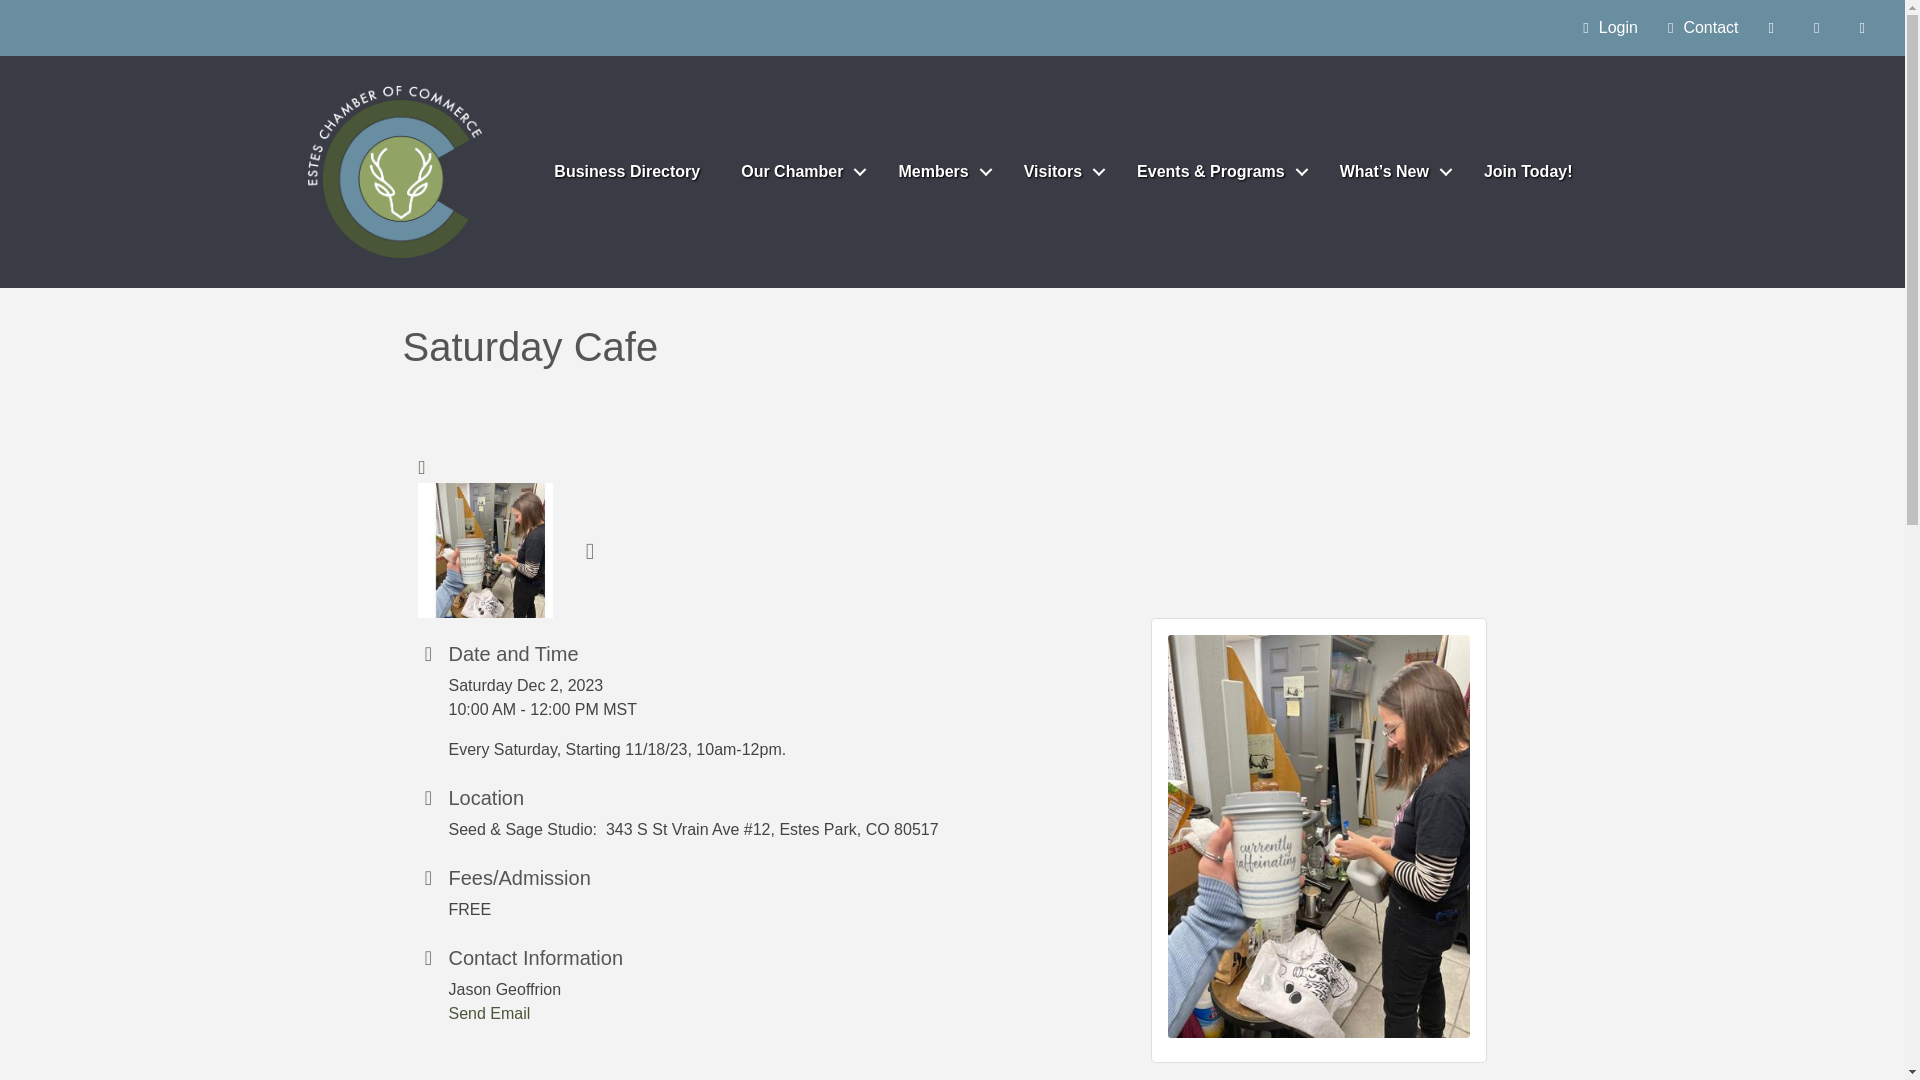  I want to click on Login, so click(1604, 28).